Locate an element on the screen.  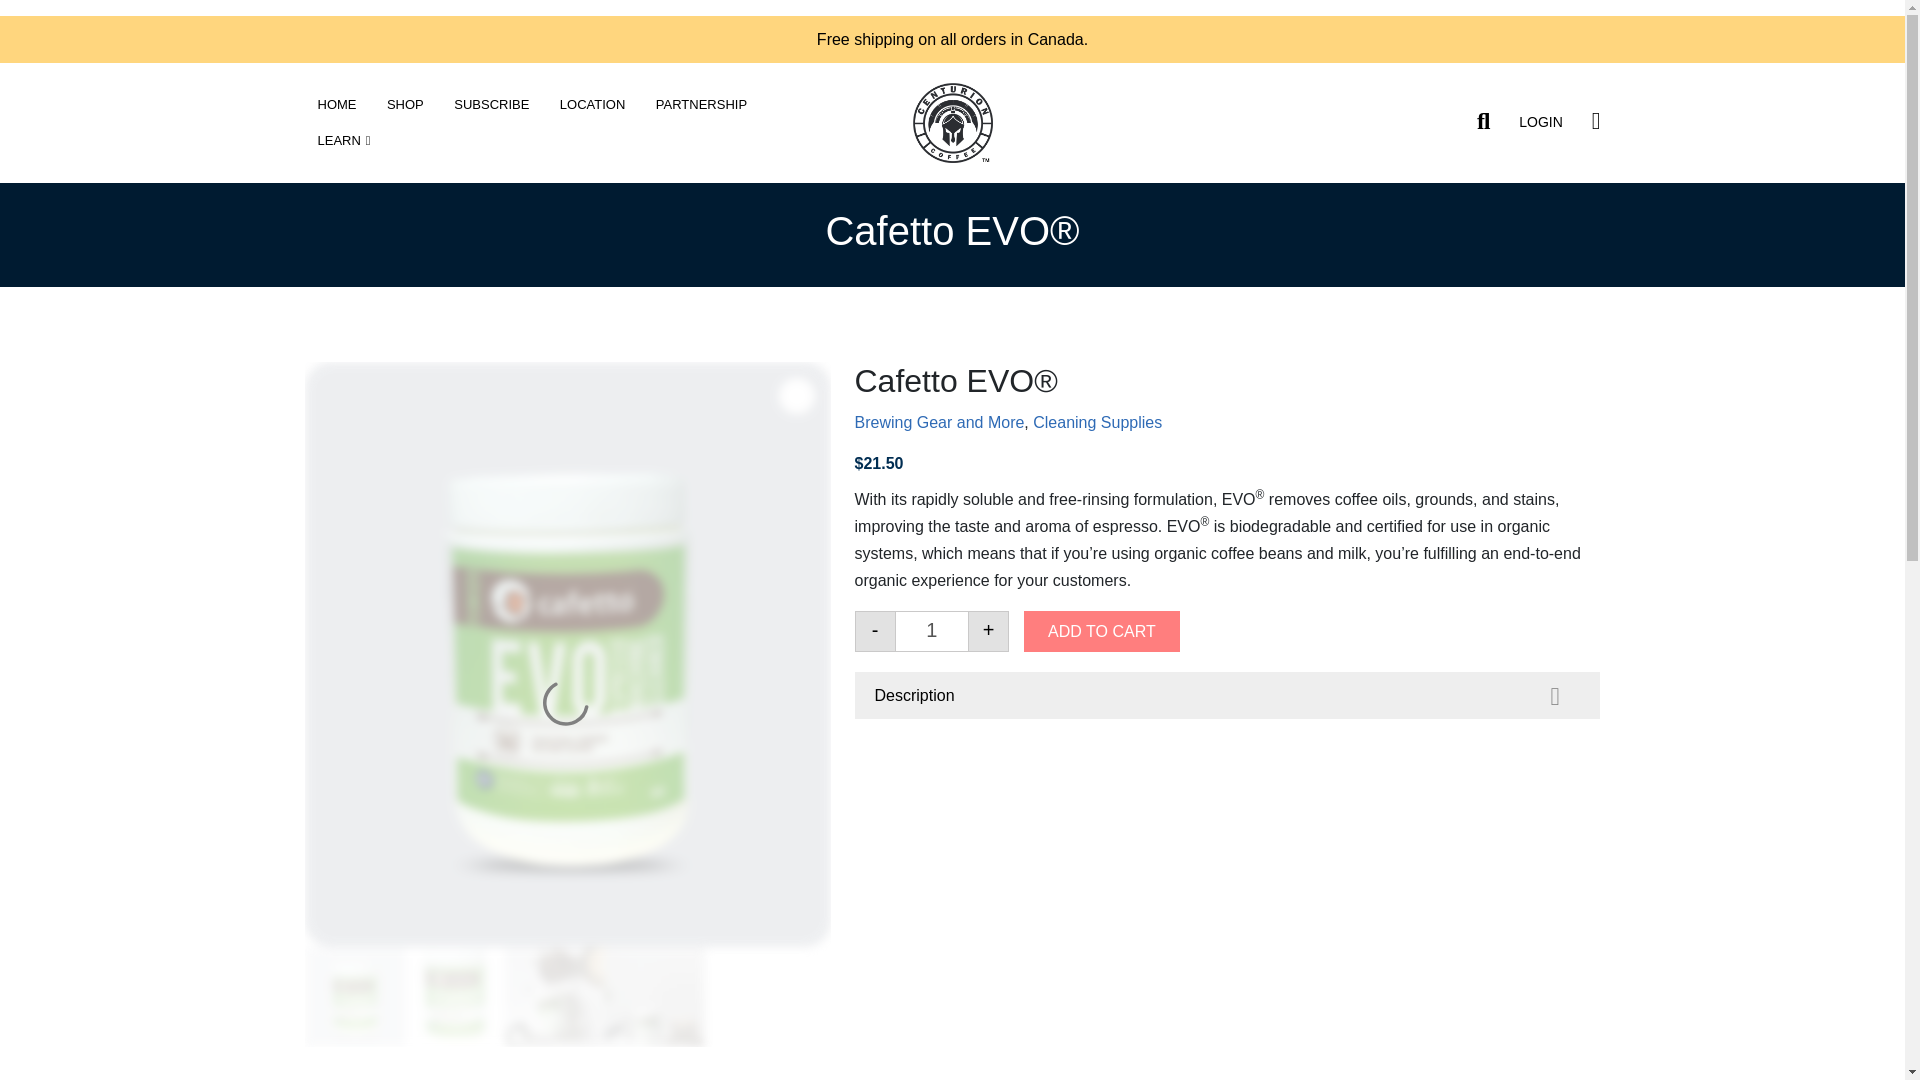
Cleaning Supplies is located at coordinates (1096, 422).